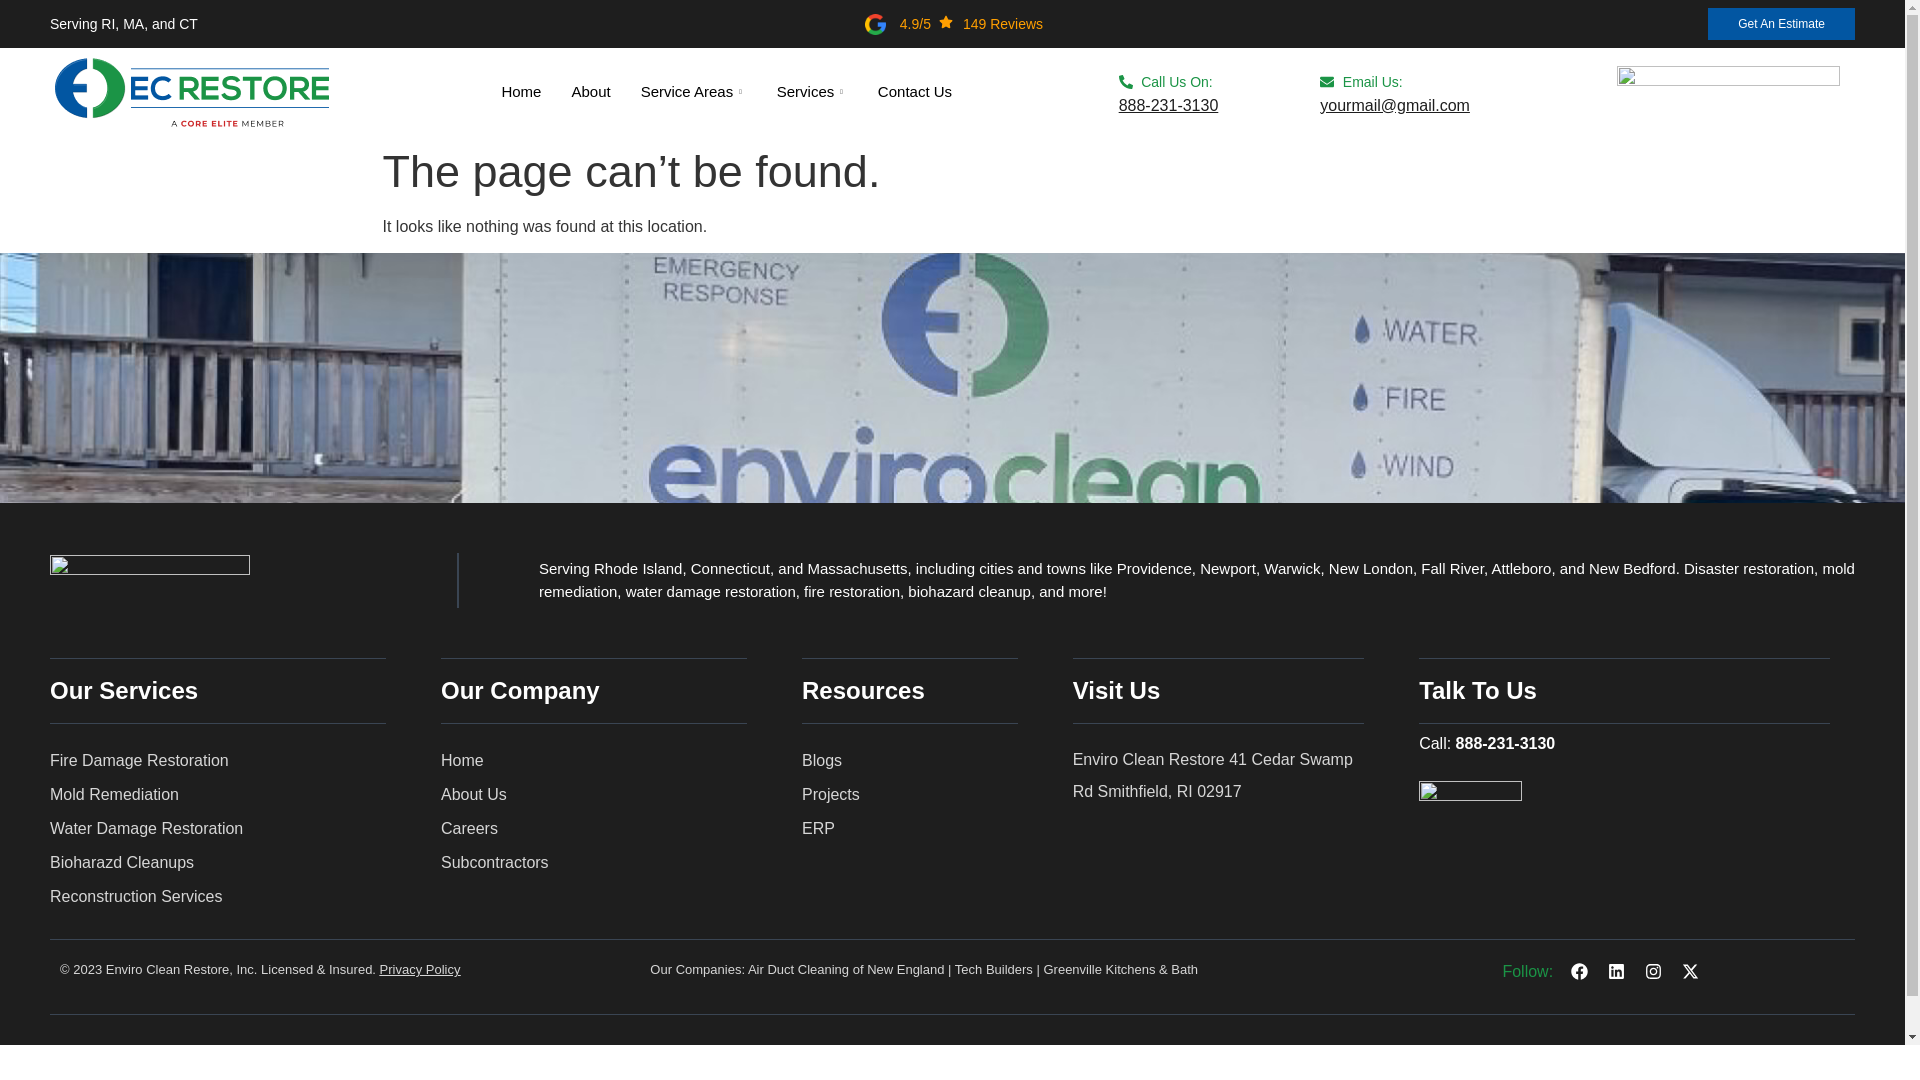  What do you see at coordinates (1002, 24) in the screenshot?
I see `149 Reviews` at bounding box center [1002, 24].